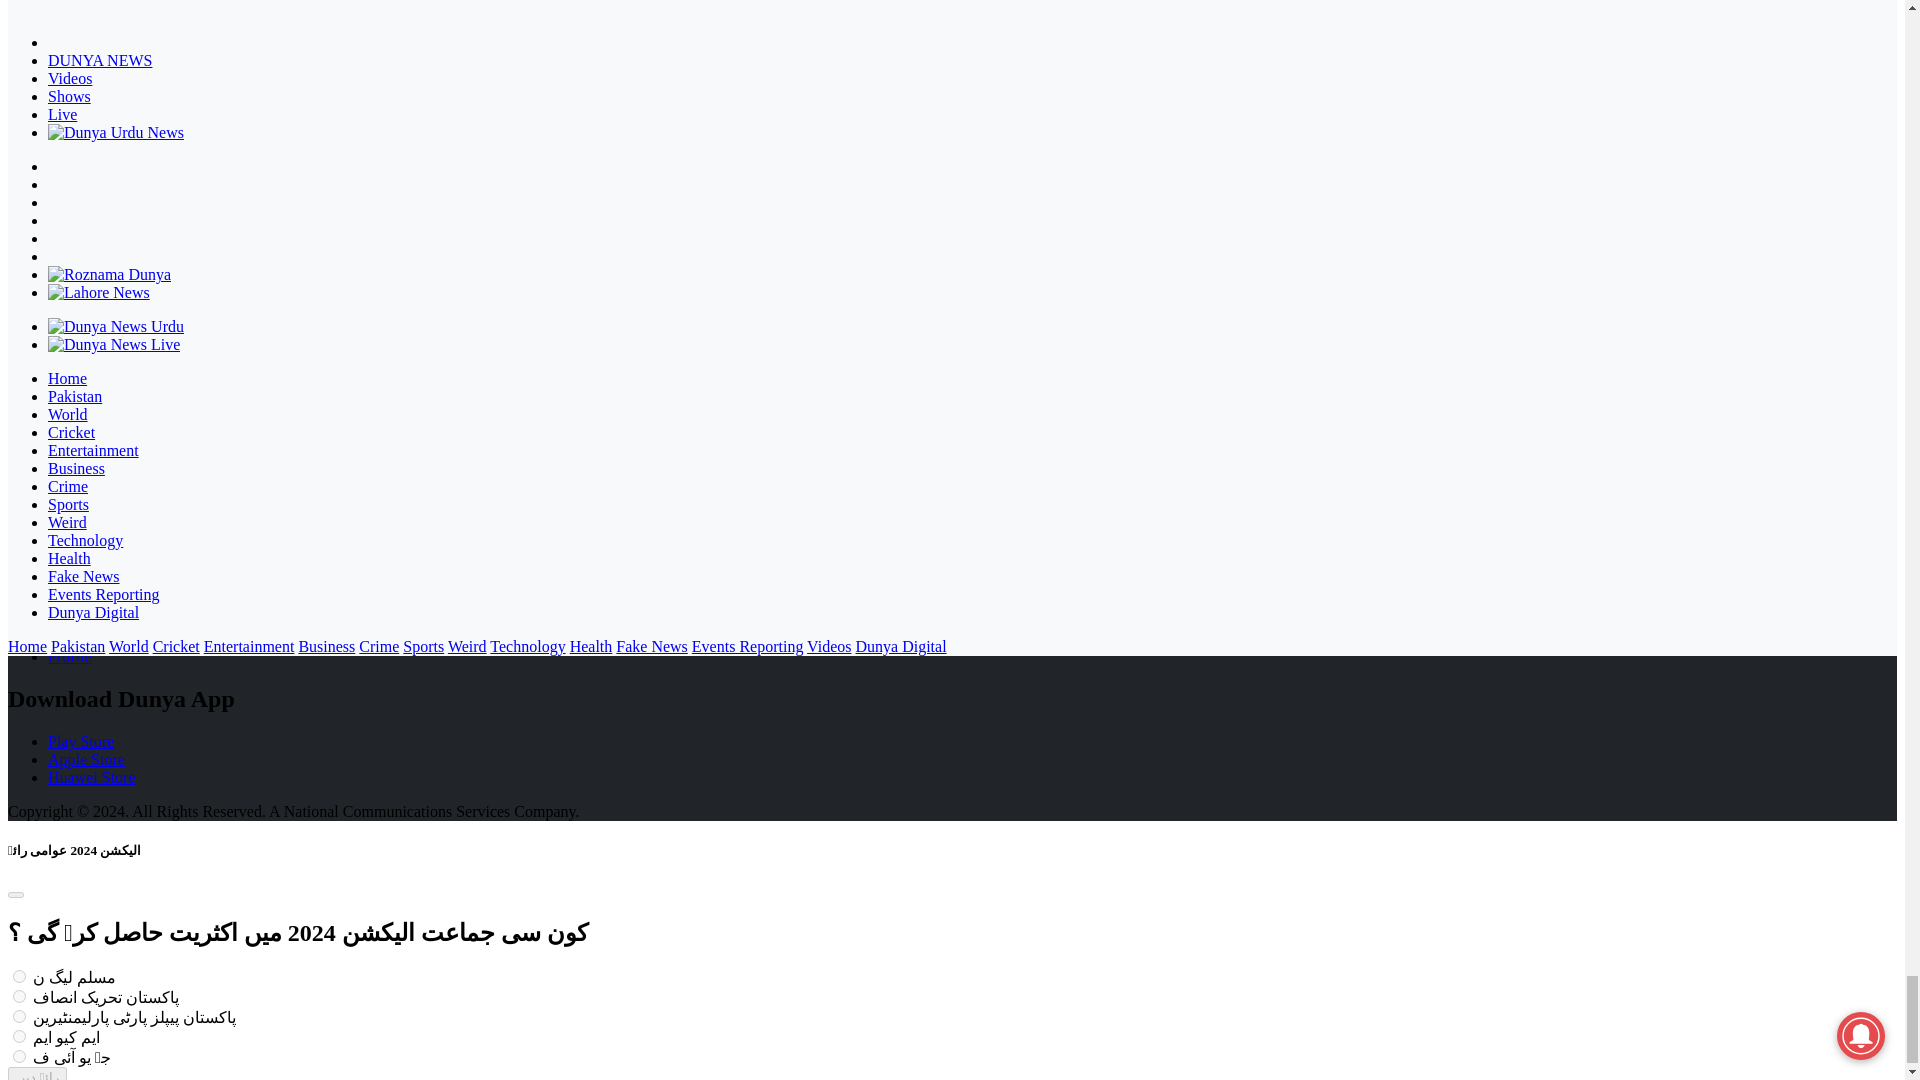  What do you see at coordinates (20, 996) in the screenshot?
I see `PTI` at bounding box center [20, 996].